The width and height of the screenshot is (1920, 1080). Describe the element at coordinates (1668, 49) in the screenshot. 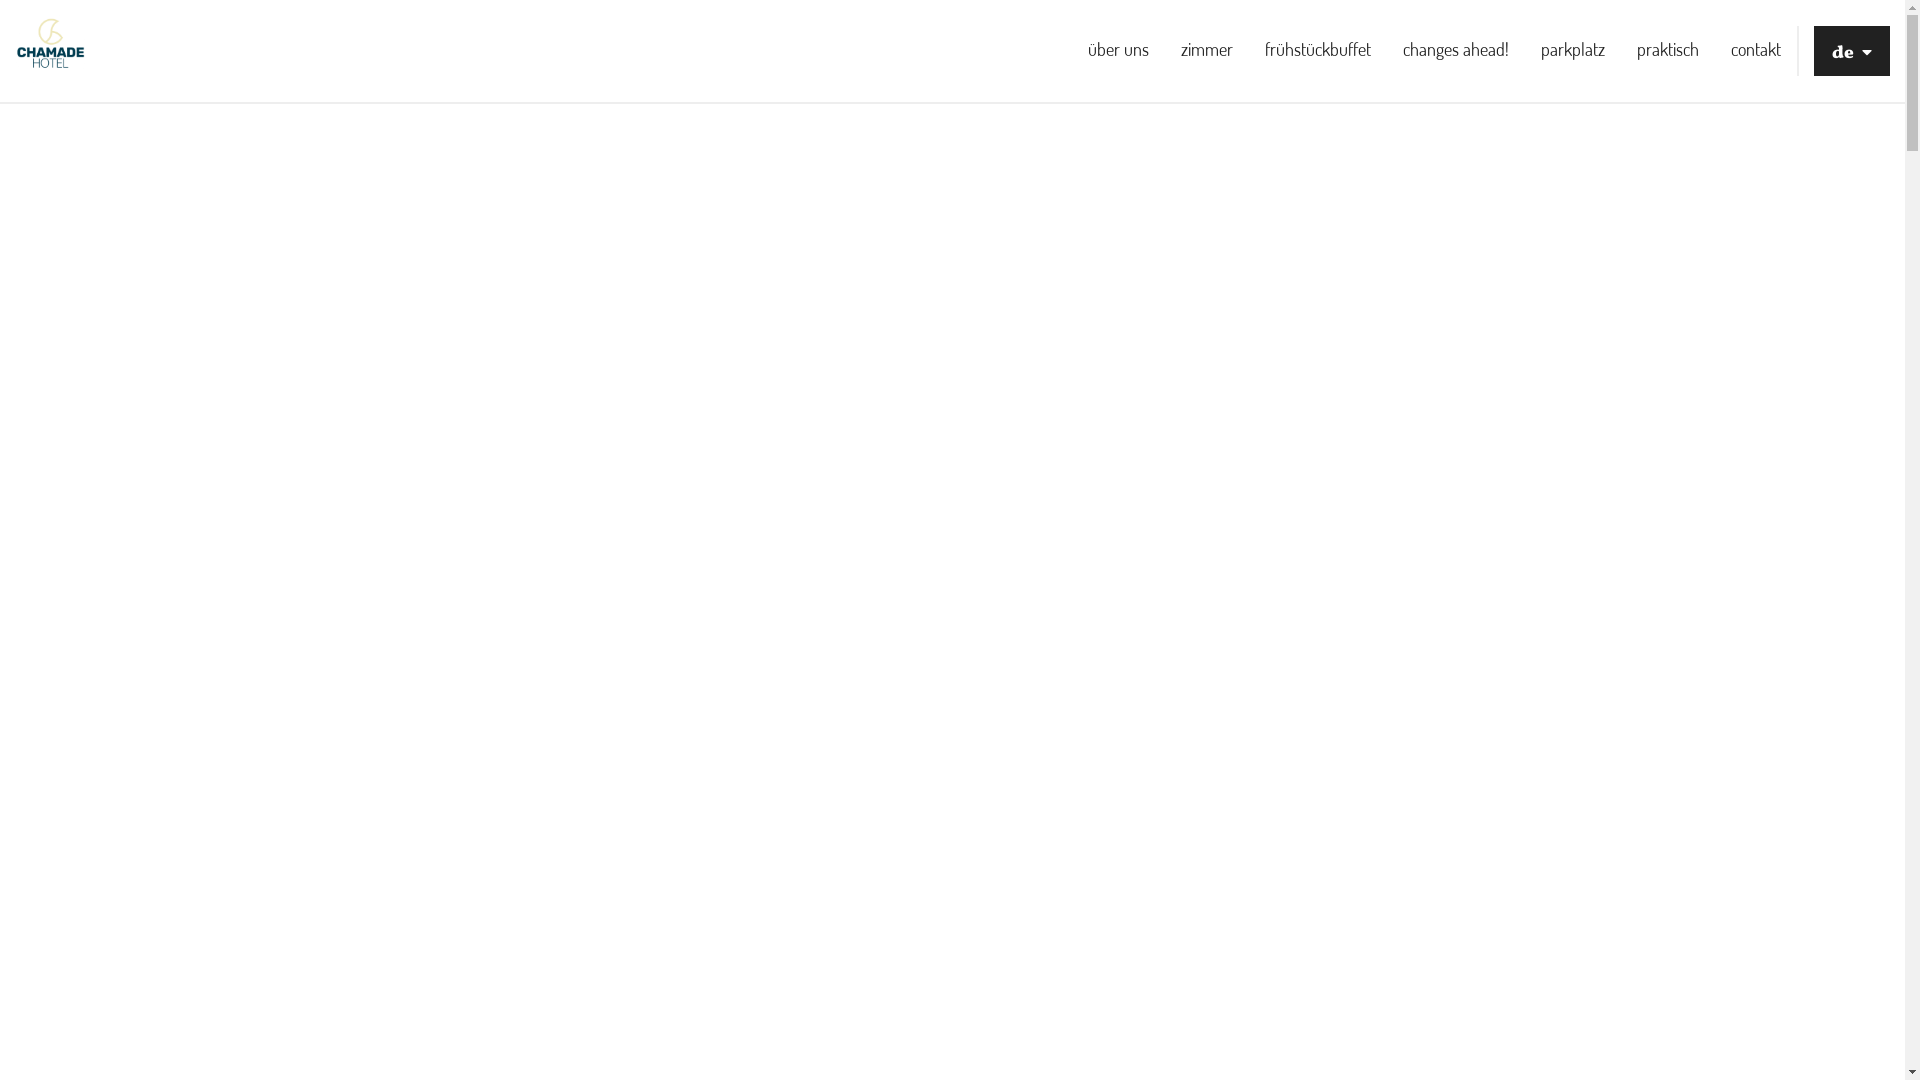

I see `praktisch` at that location.